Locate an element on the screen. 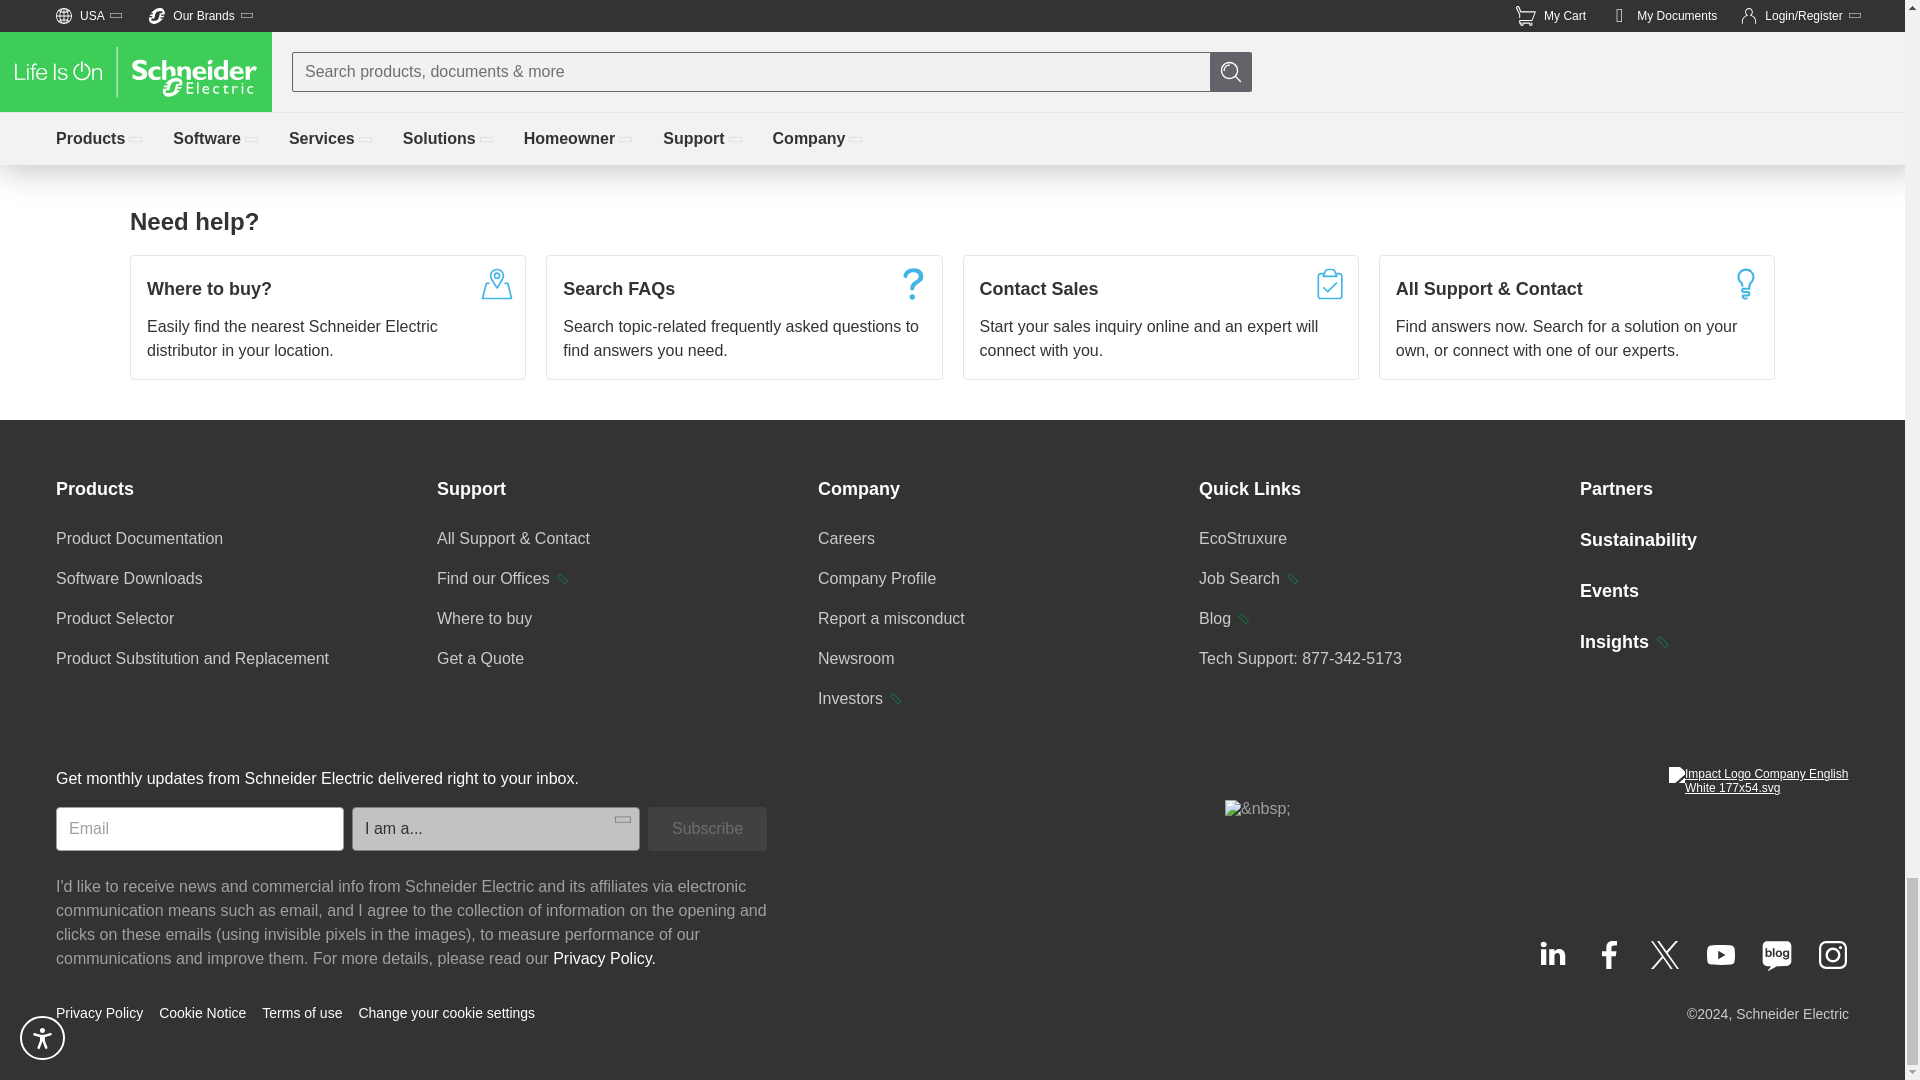 The image size is (1920, 1080). Product Documentation is located at coordinates (138, 538).